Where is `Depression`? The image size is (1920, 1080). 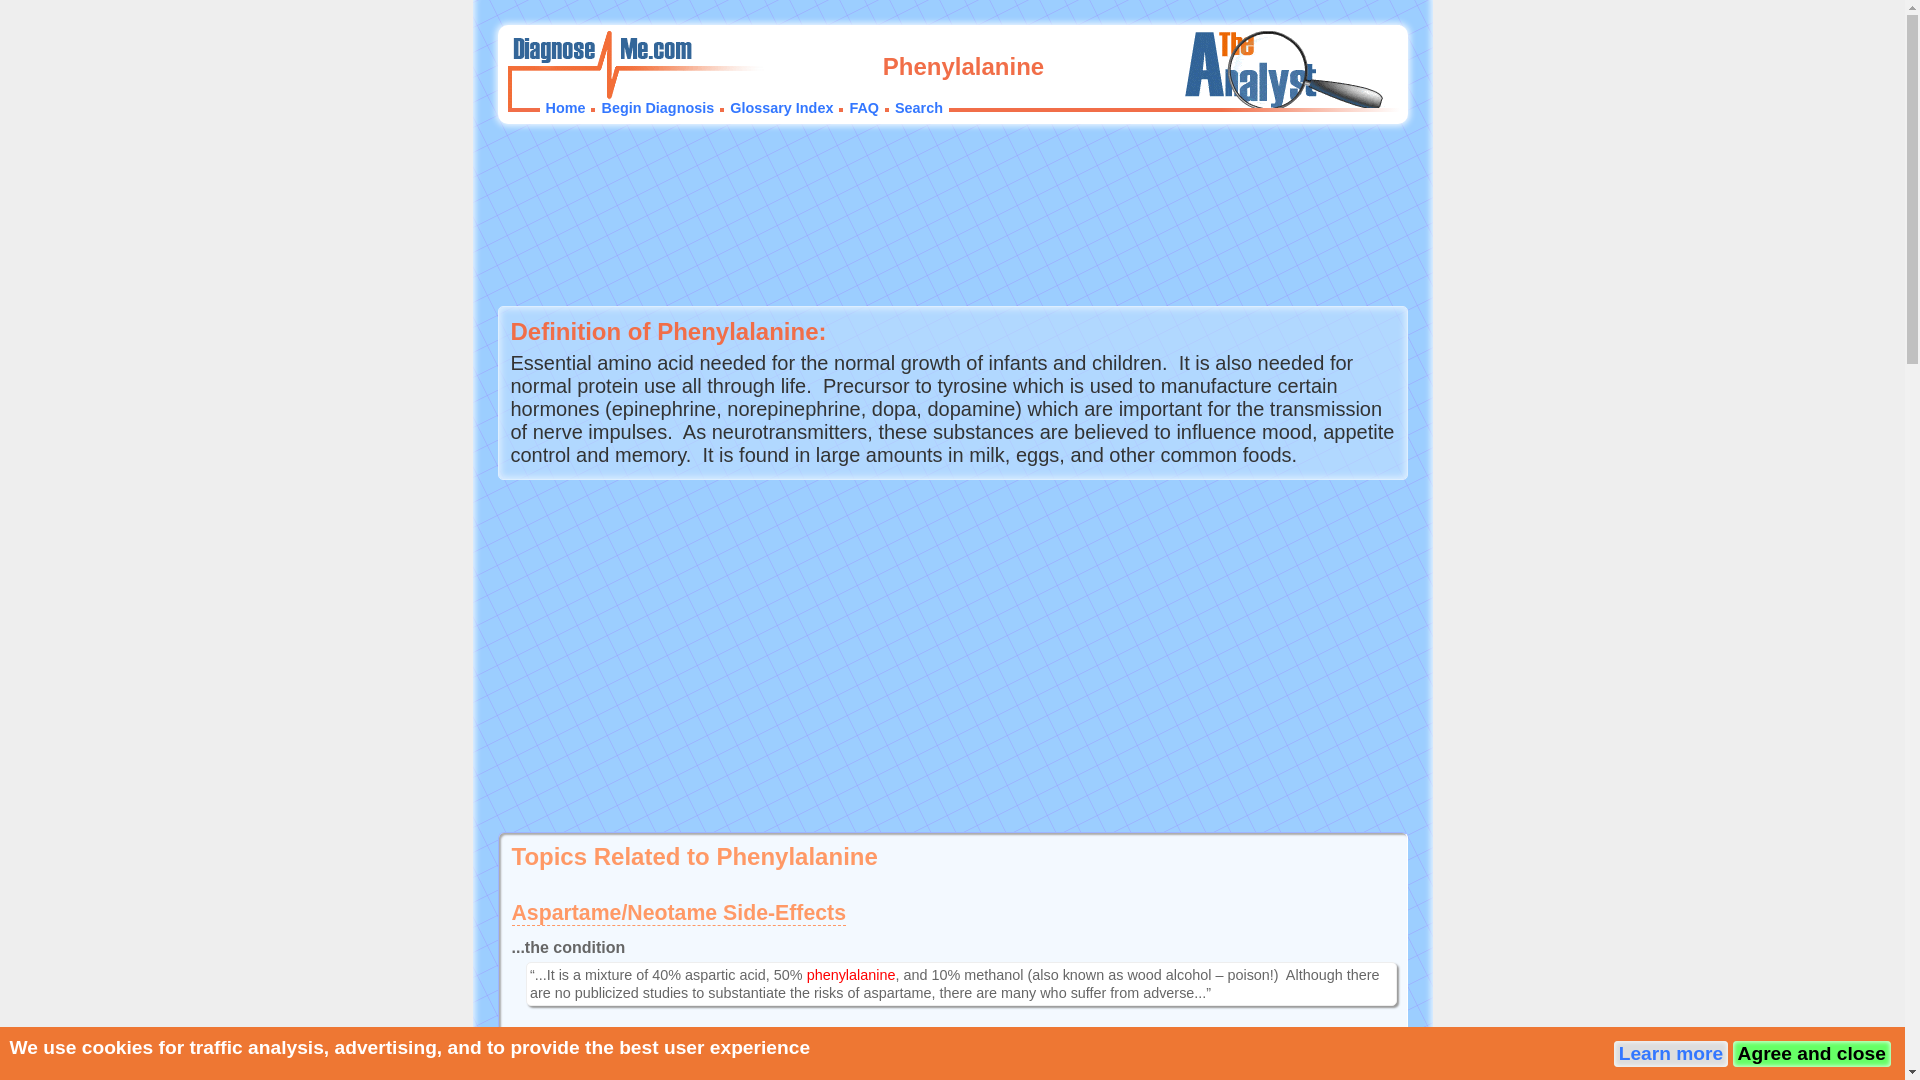 Depression is located at coordinates (570, 1046).